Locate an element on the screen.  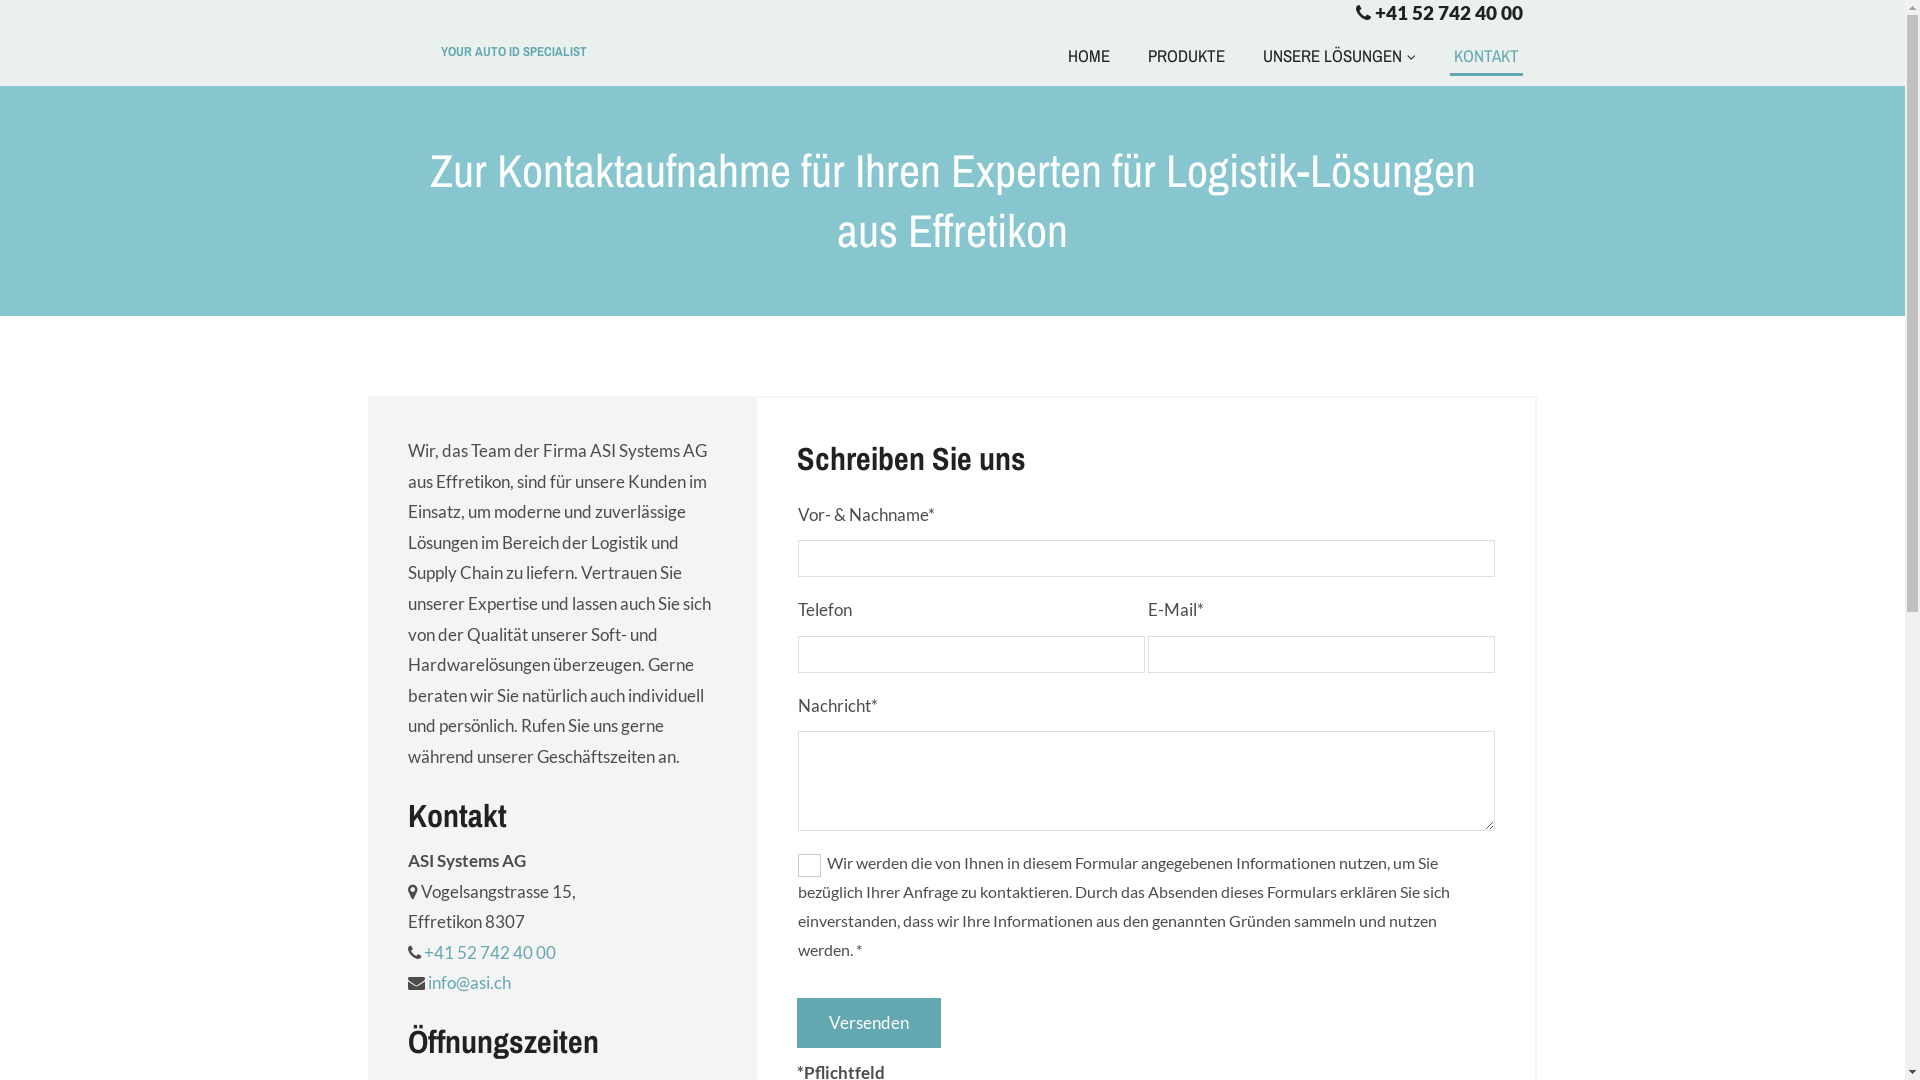
+41 52 742 40 00 is located at coordinates (1448, 12).